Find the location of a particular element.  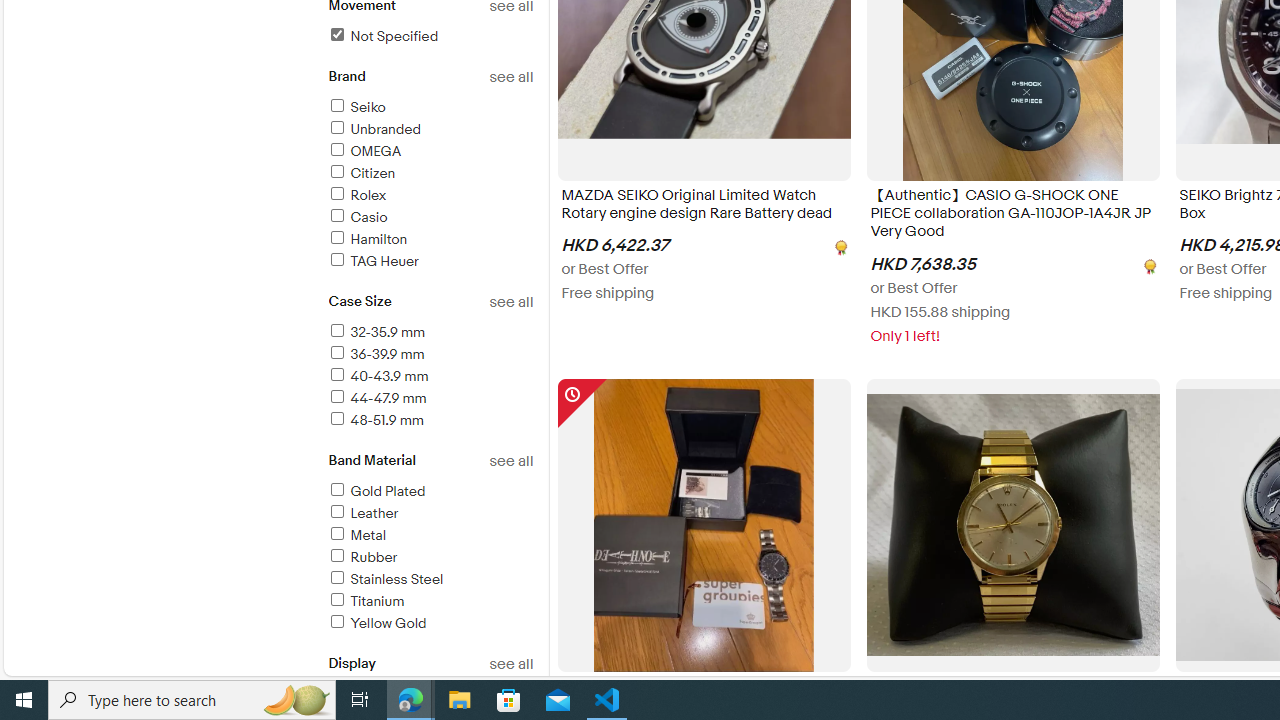

Stainless Steel is located at coordinates (430, 580).